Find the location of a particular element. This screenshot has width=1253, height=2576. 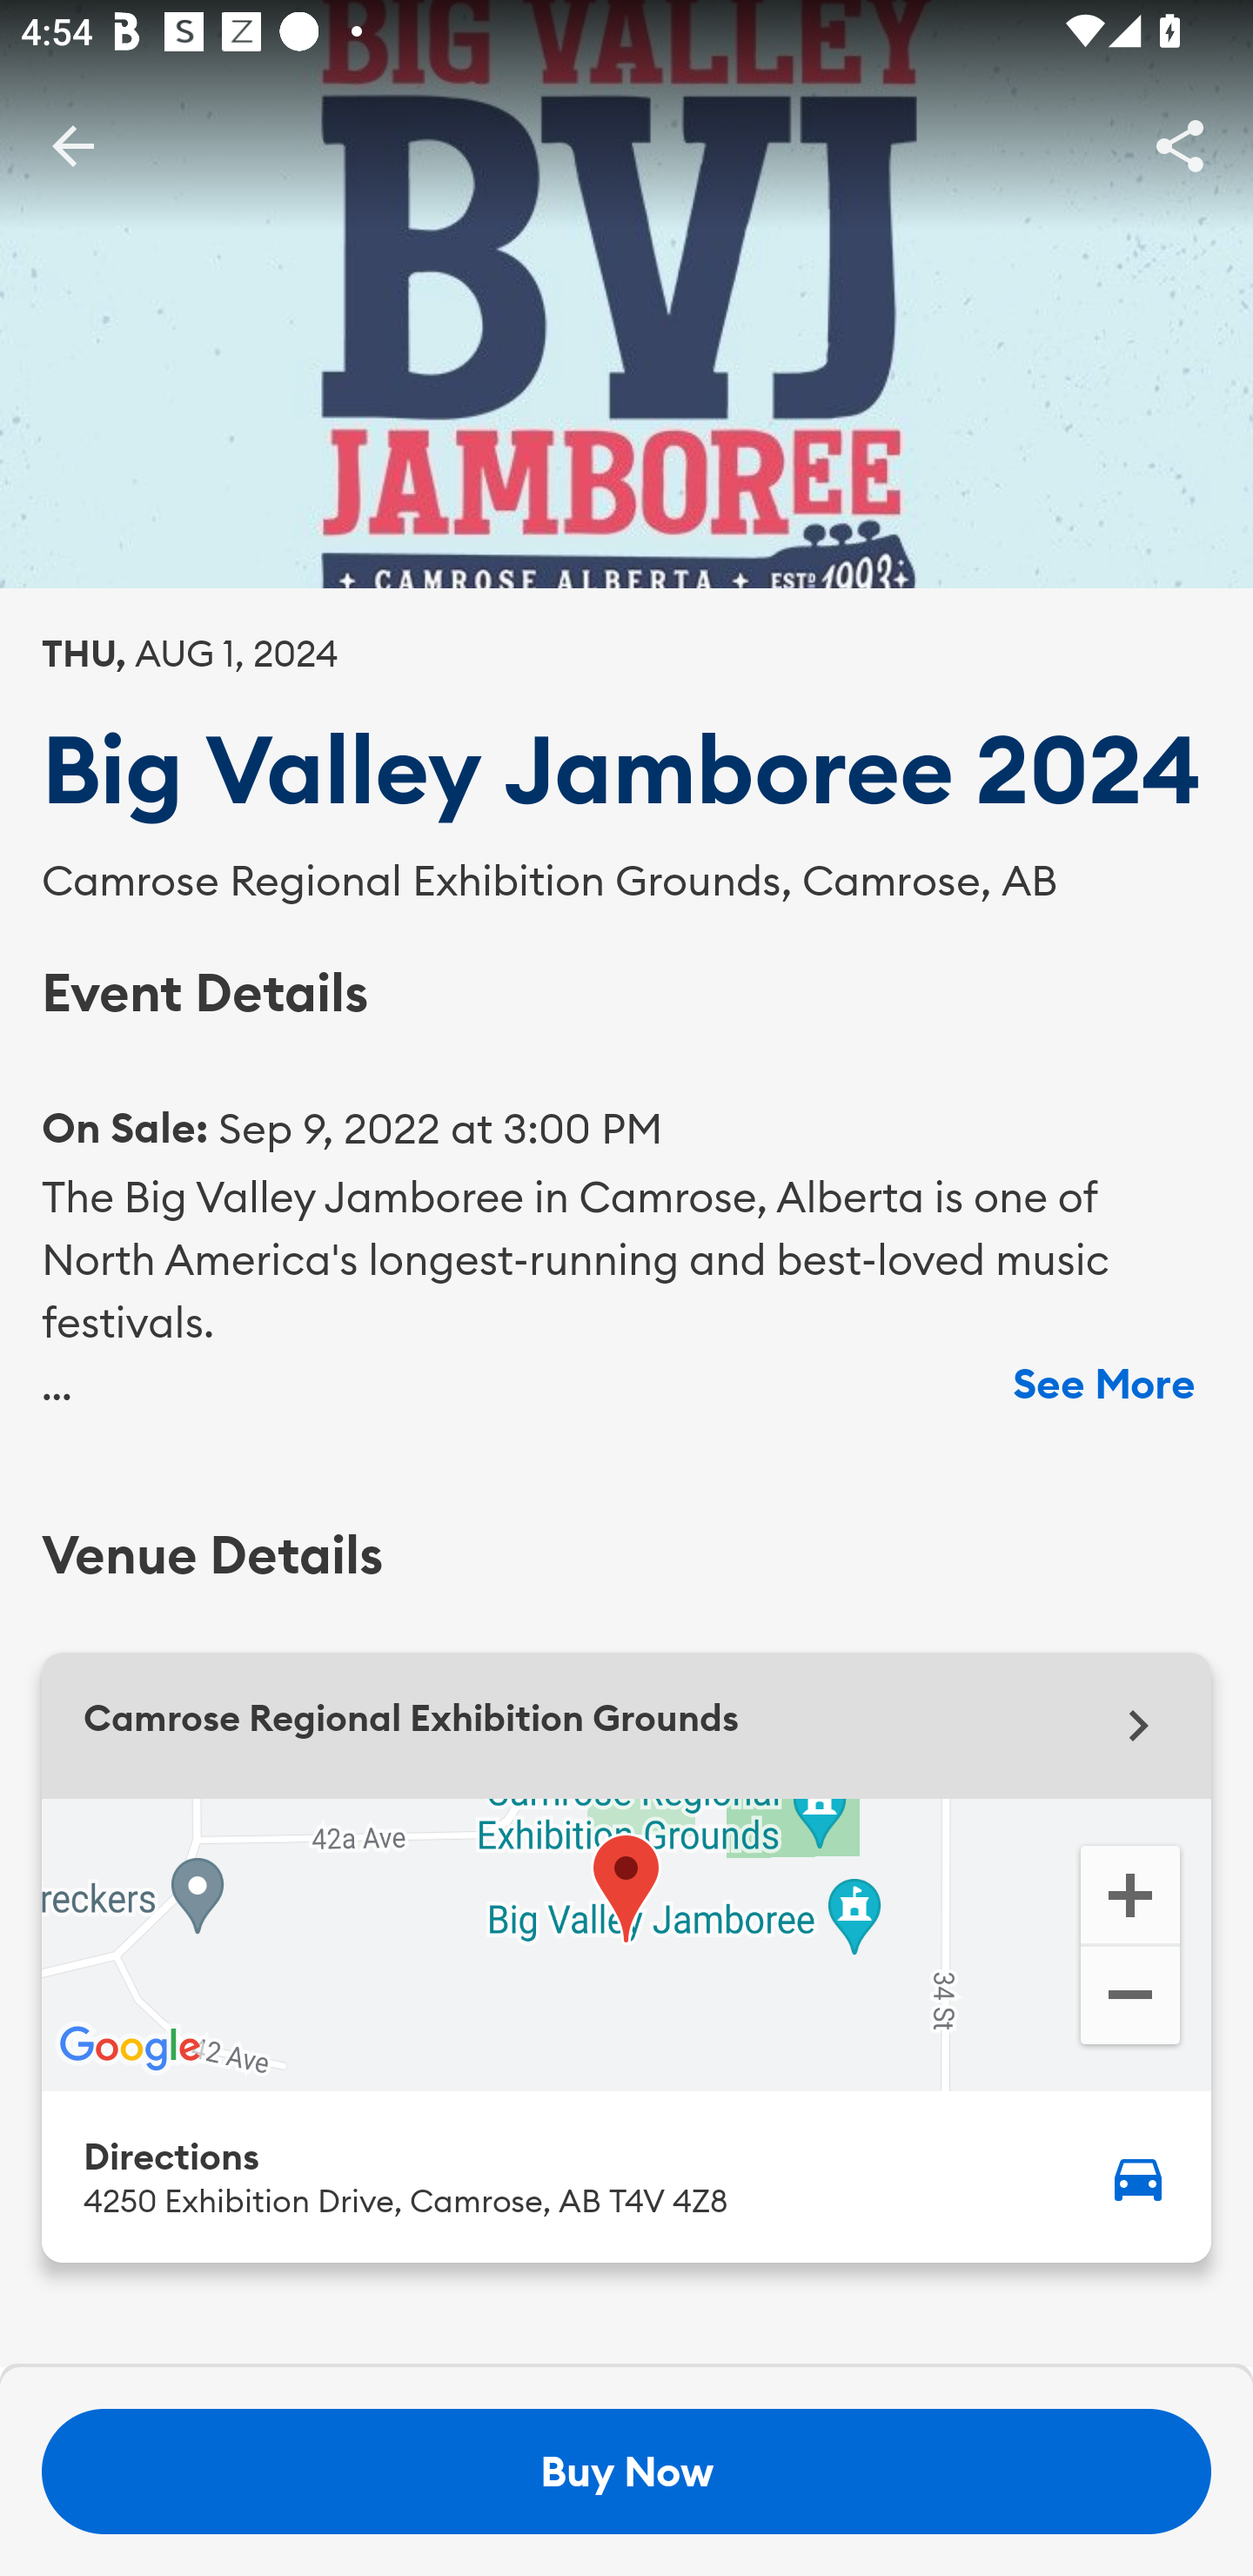

See More is located at coordinates (1103, 1384).